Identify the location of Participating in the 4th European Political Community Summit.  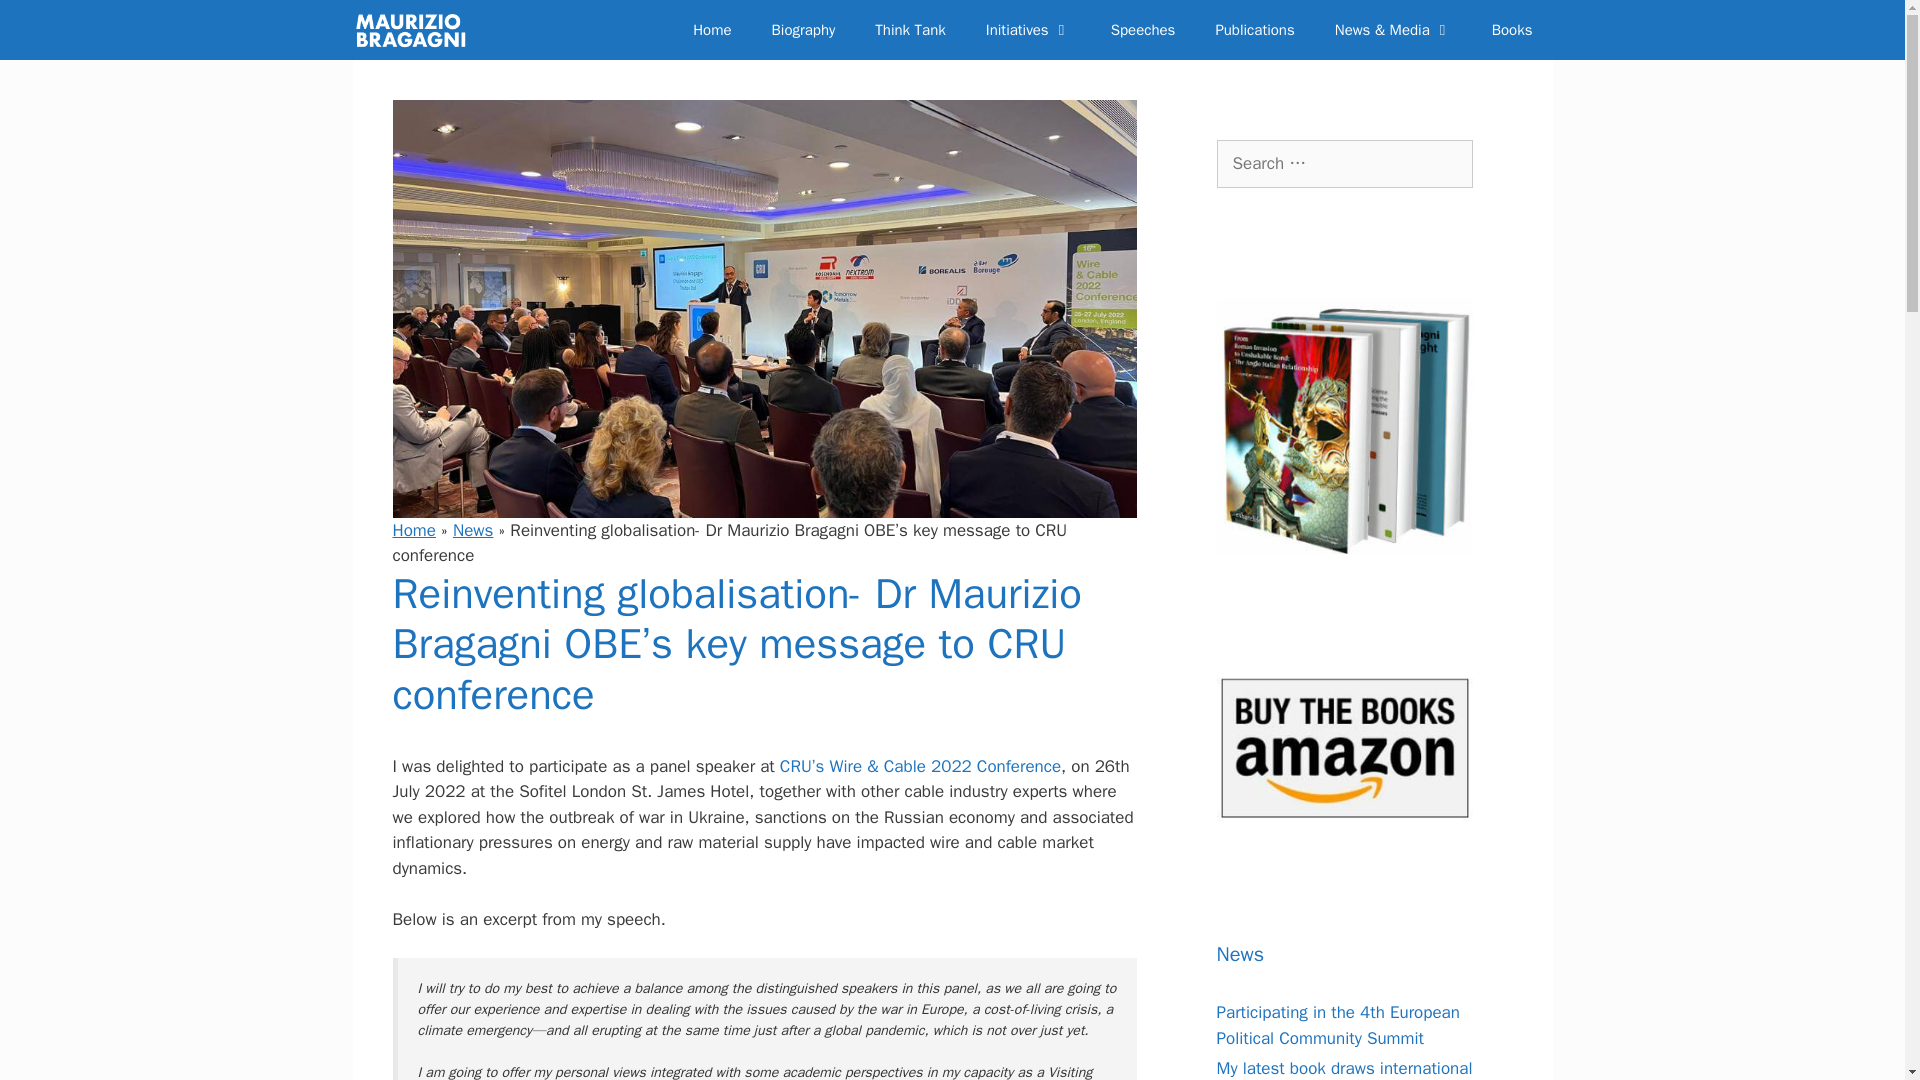
(1337, 1025).